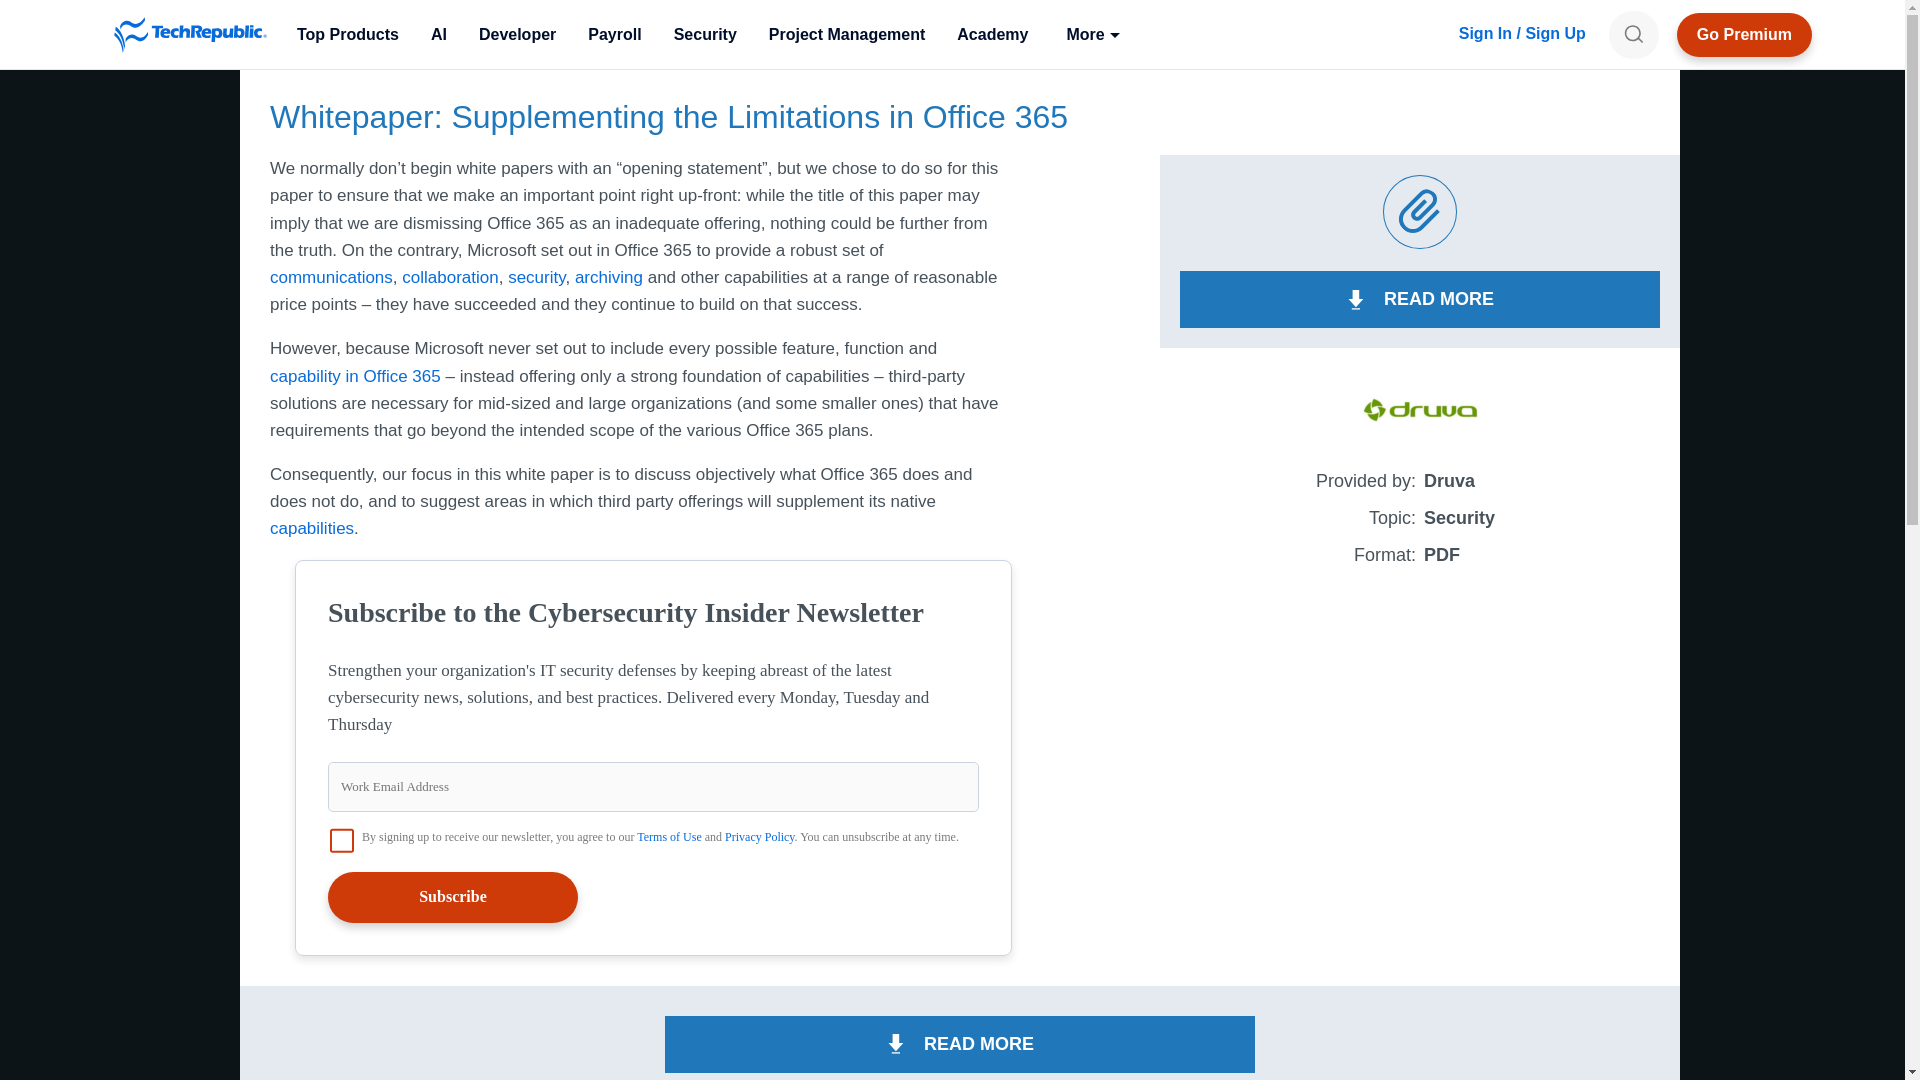  I want to click on Project Management, so click(846, 34).